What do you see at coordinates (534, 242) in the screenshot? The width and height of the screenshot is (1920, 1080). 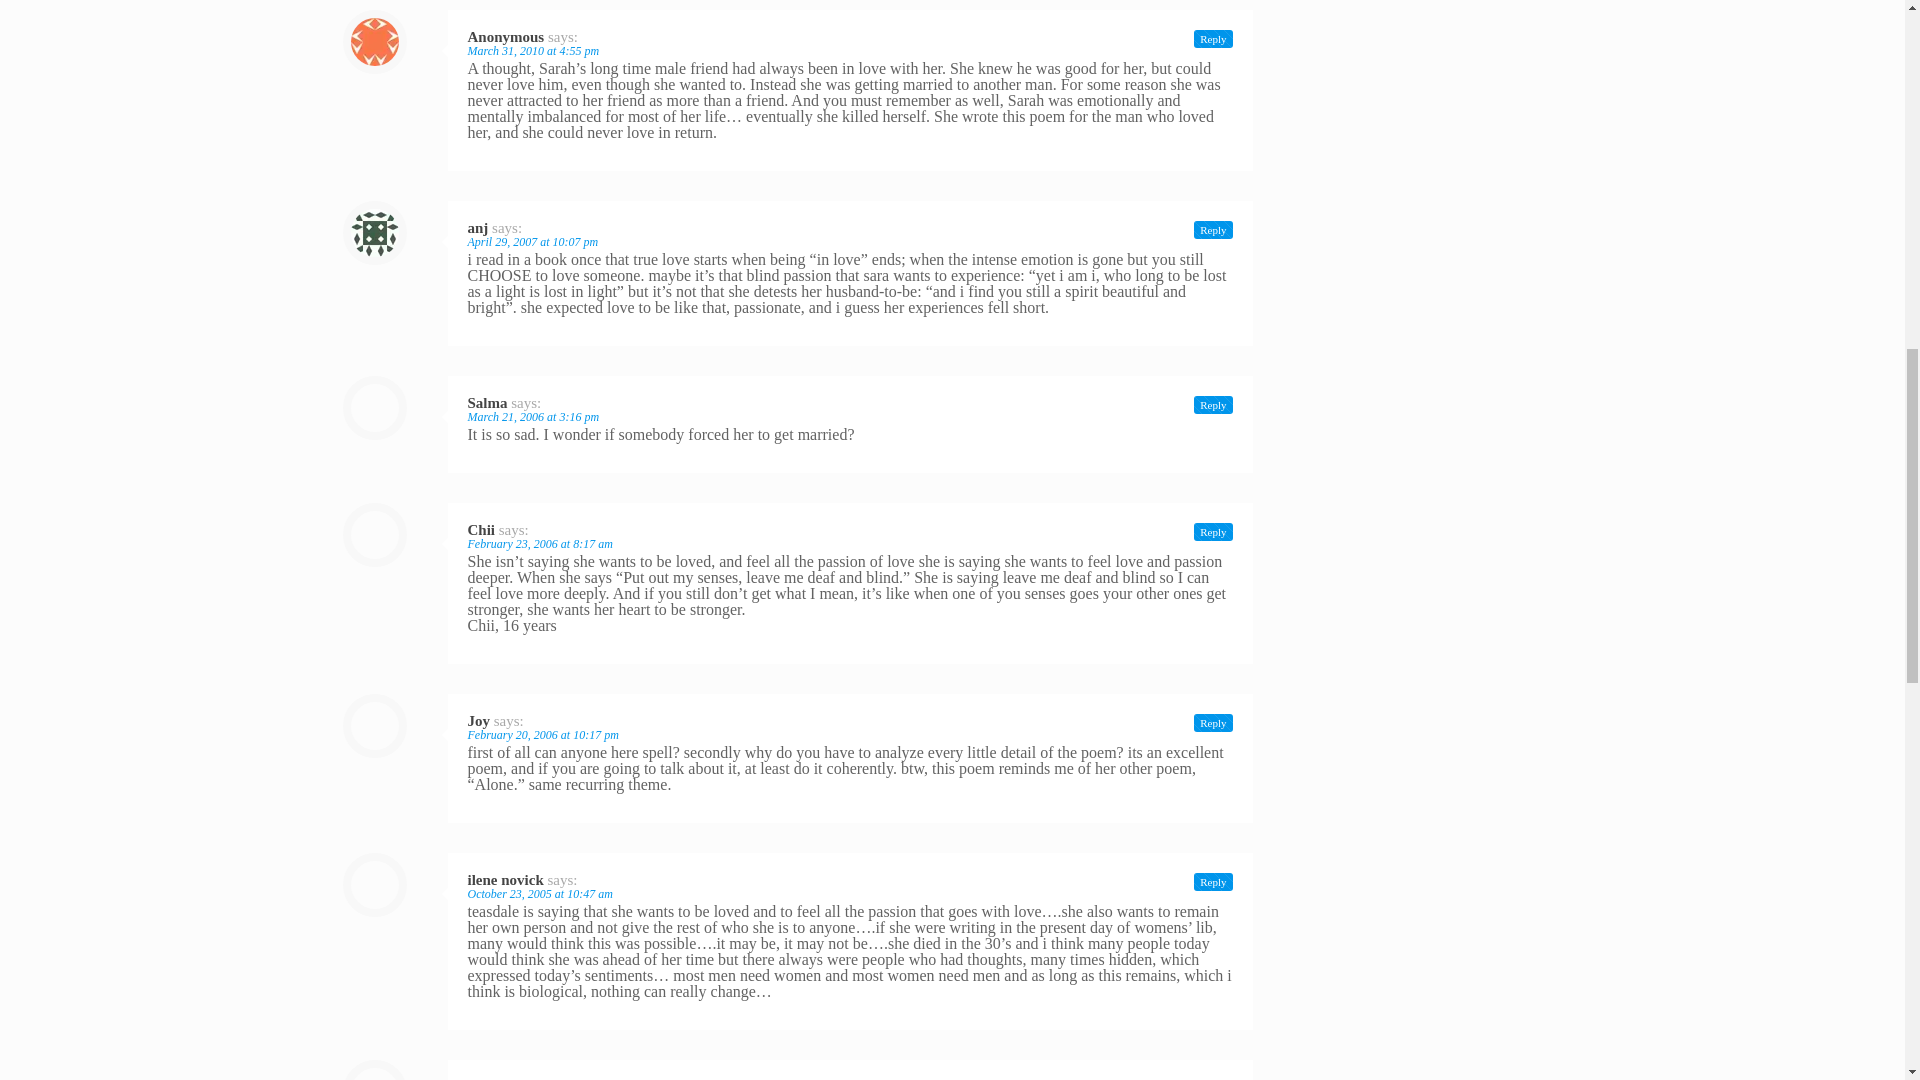 I see `April 29, 2007 at 10:07 pm` at bounding box center [534, 242].